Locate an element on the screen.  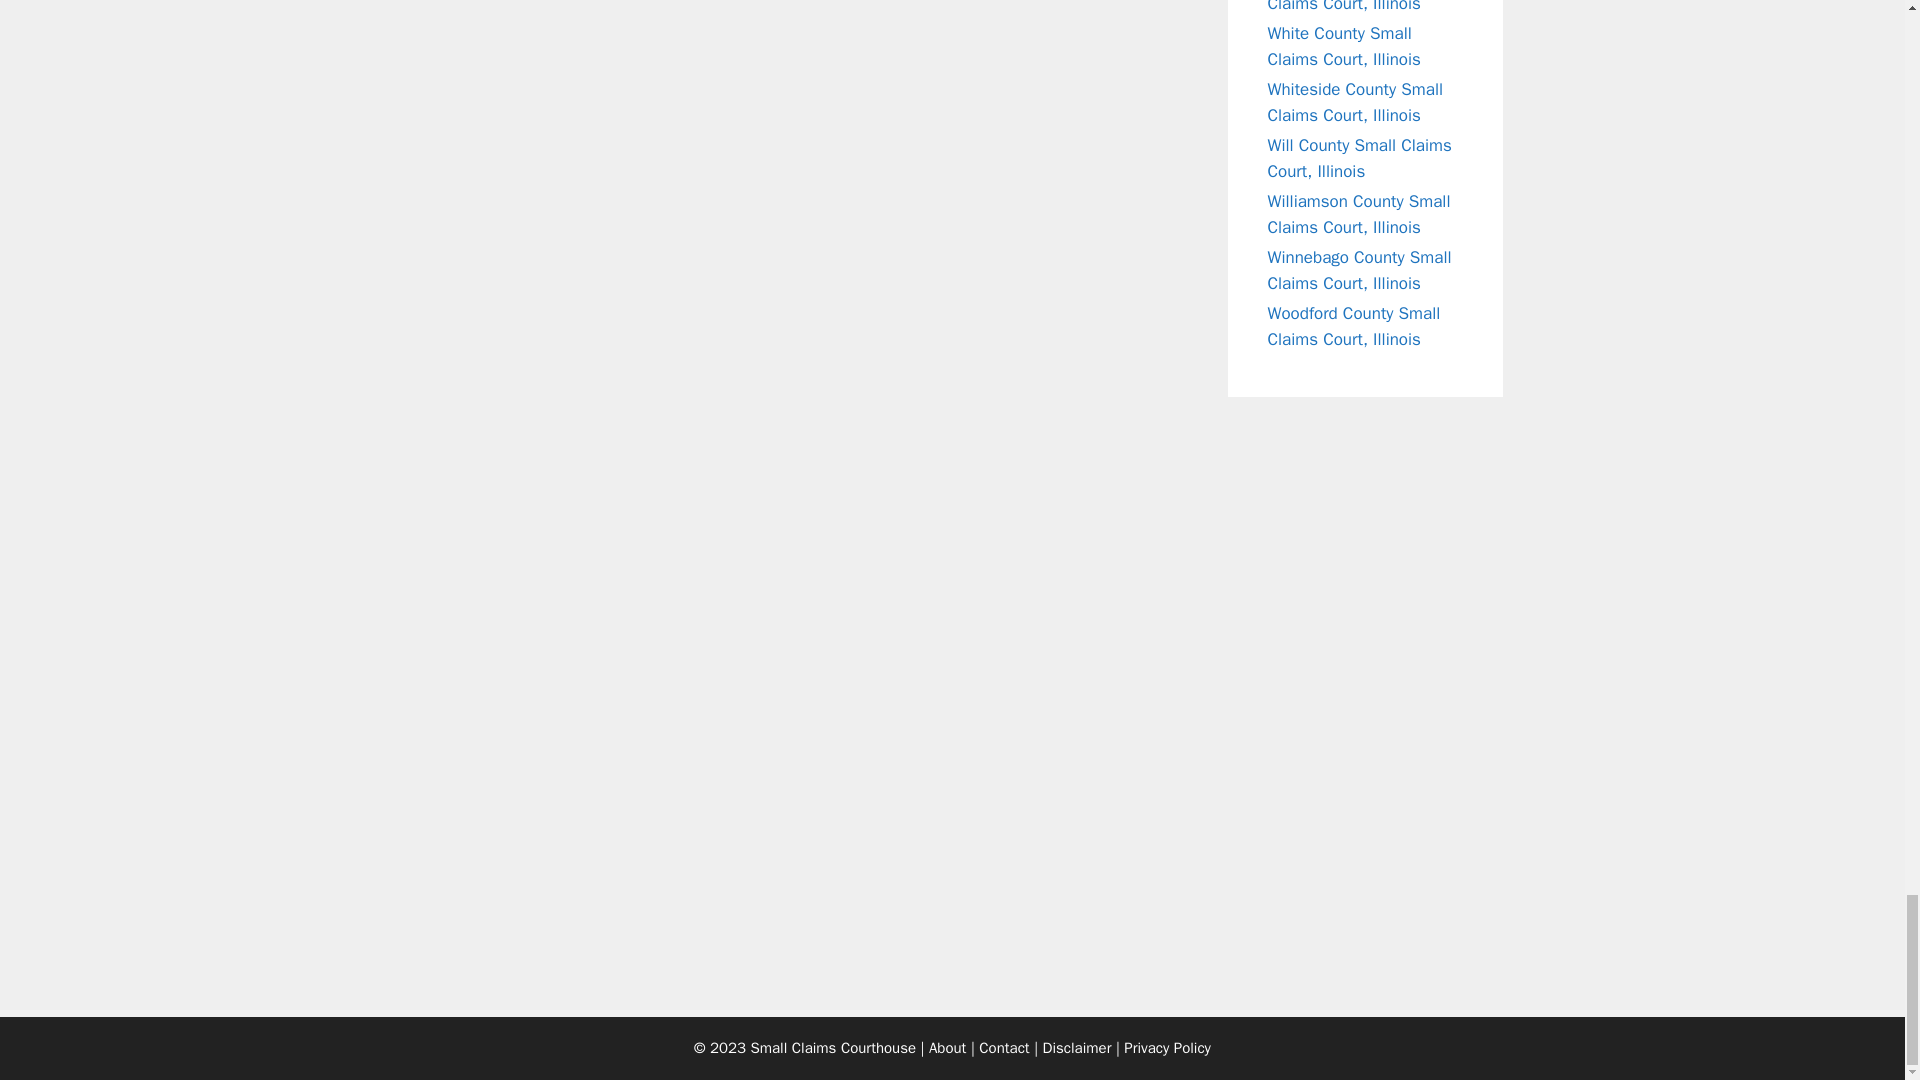
Privacy Policy for smallclaimscourthouse.com is located at coordinates (1167, 1048).